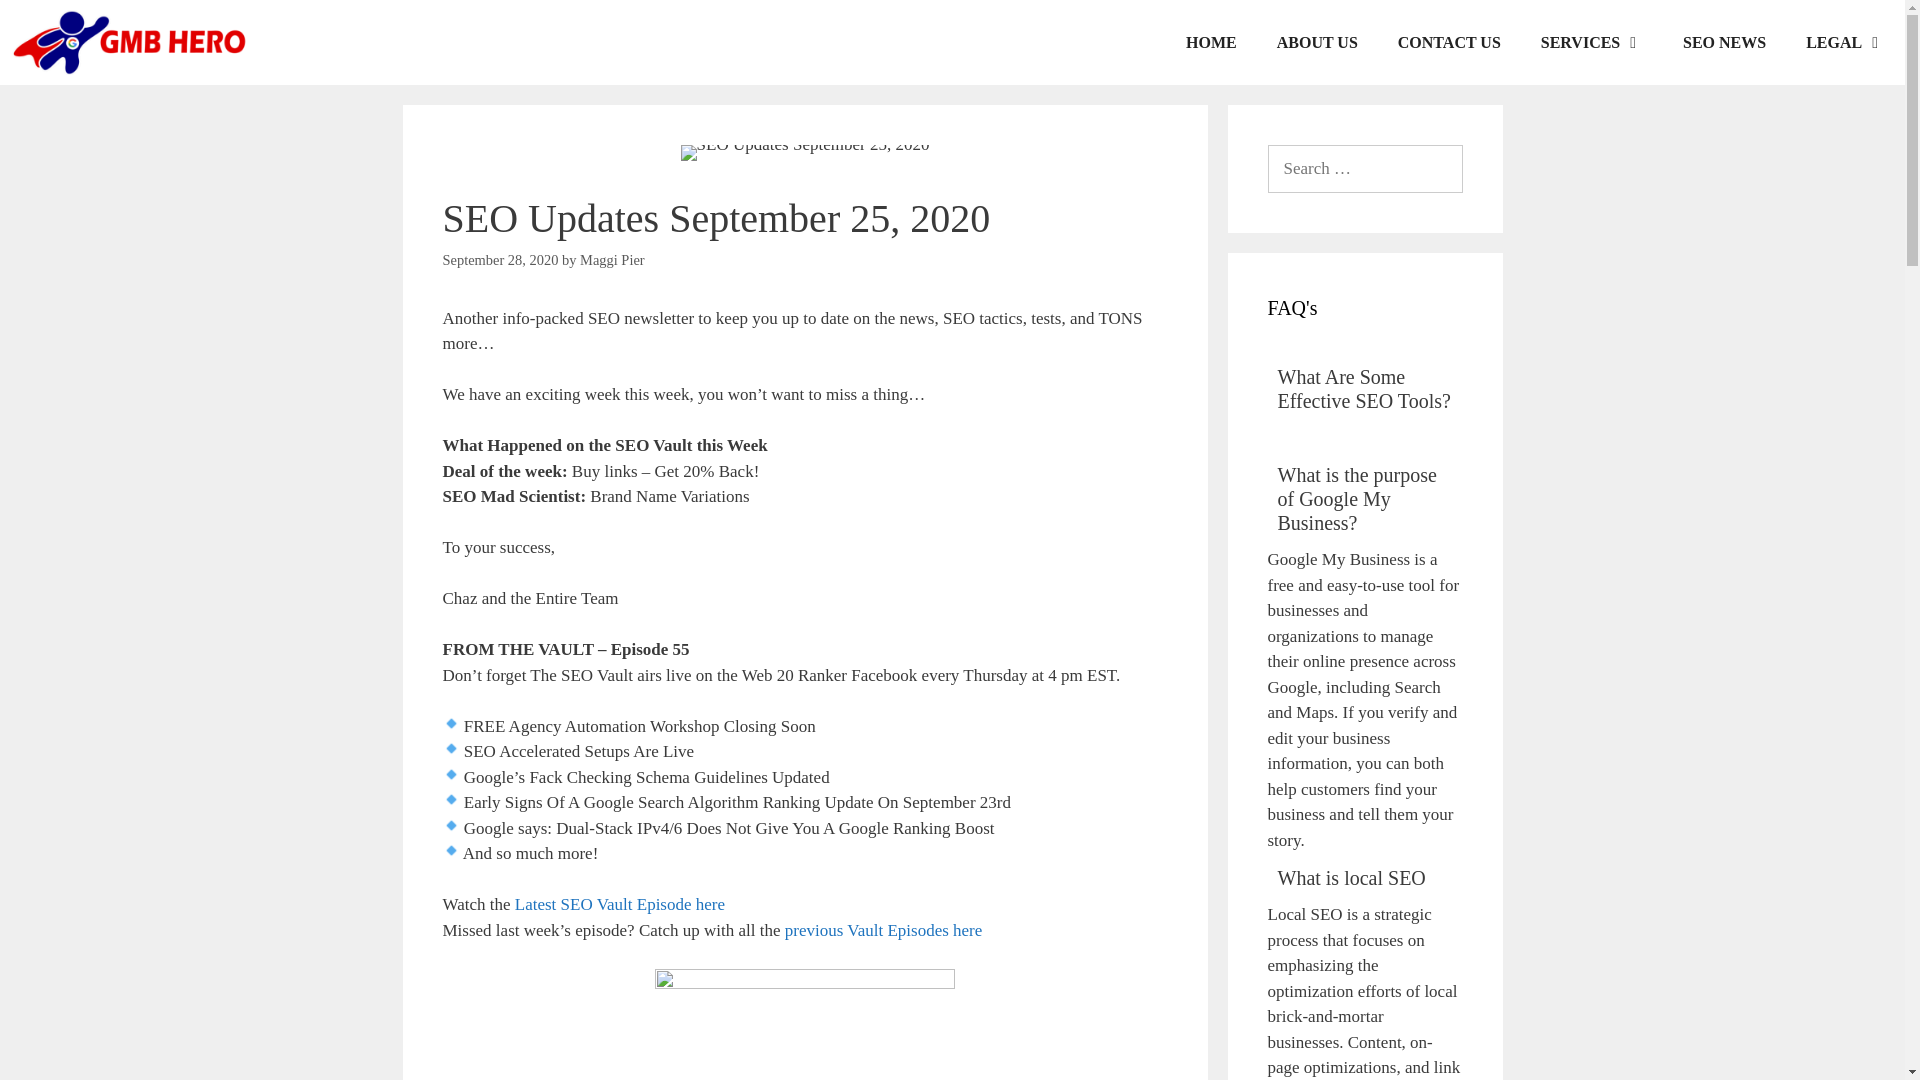 The height and width of the screenshot is (1080, 1920). I want to click on Search, so click(44, 24).